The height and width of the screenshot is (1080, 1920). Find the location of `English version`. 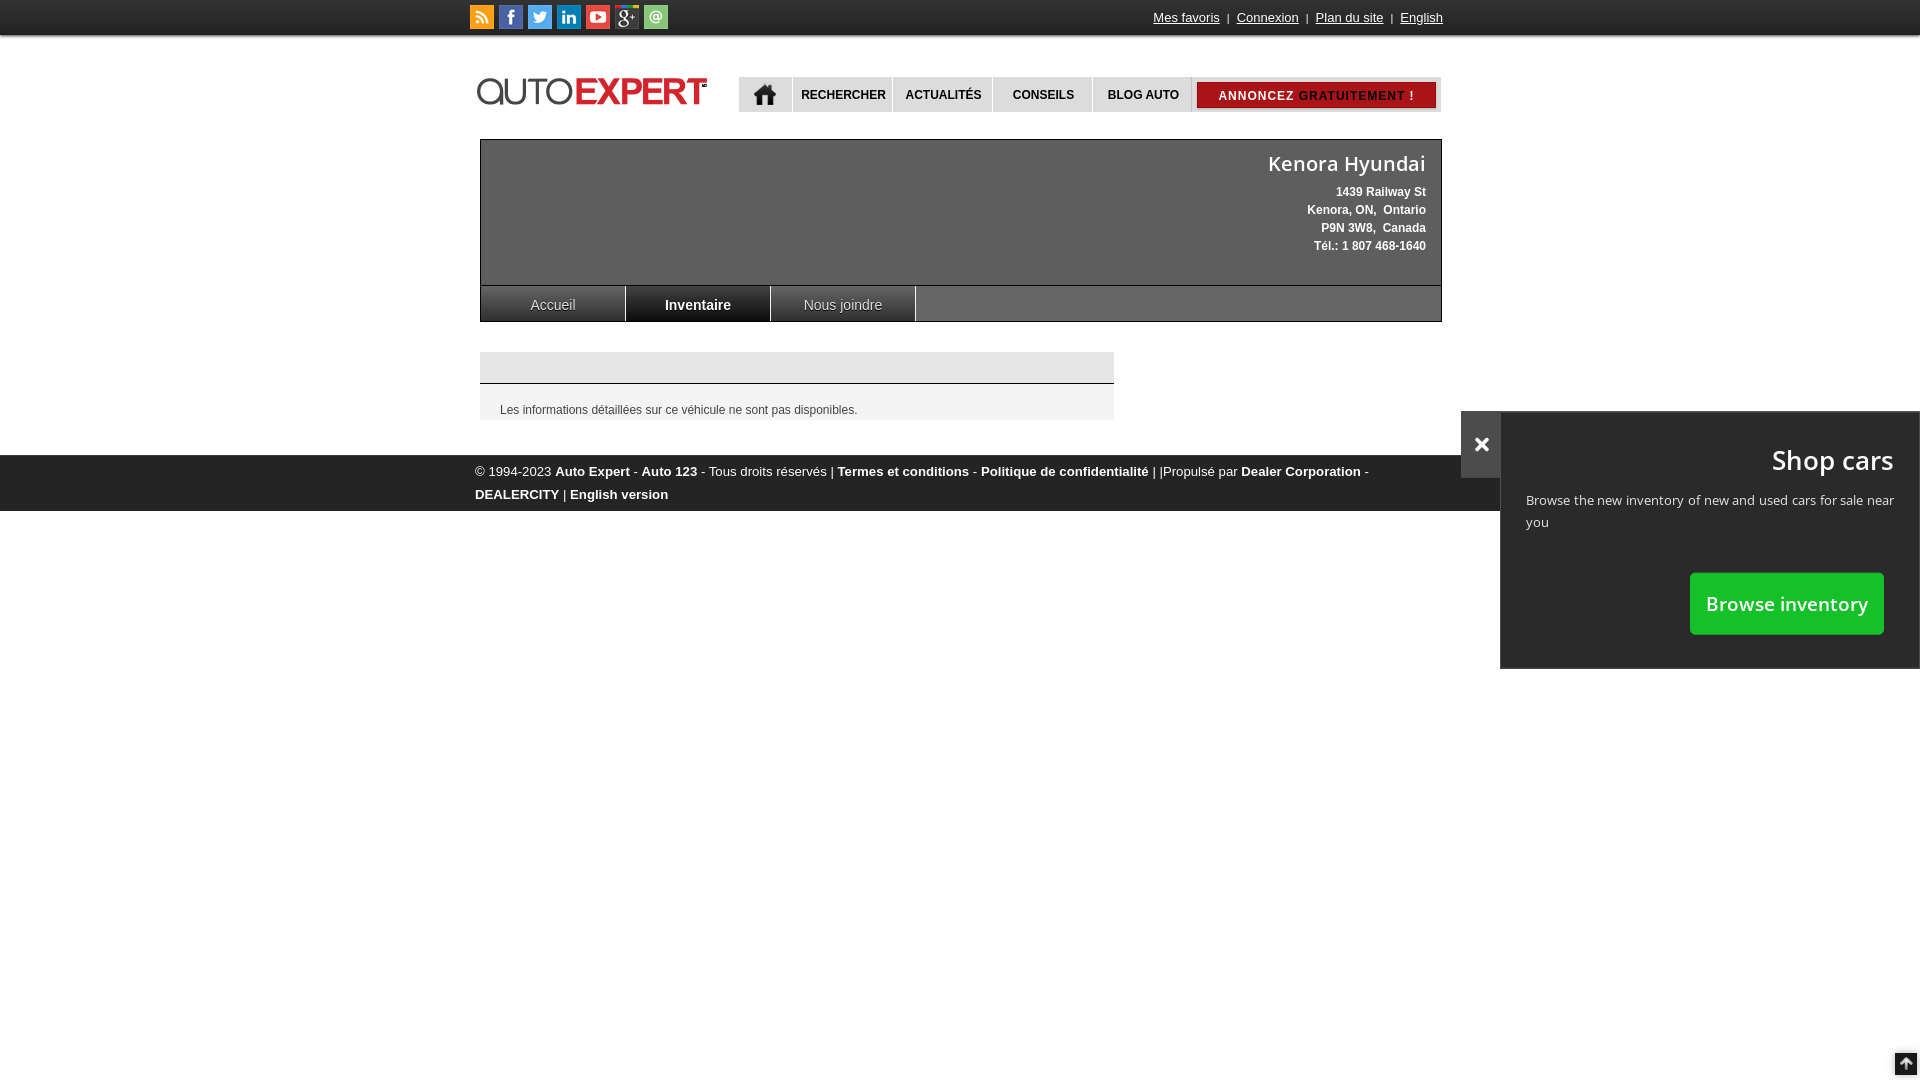

English version is located at coordinates (619, 494).